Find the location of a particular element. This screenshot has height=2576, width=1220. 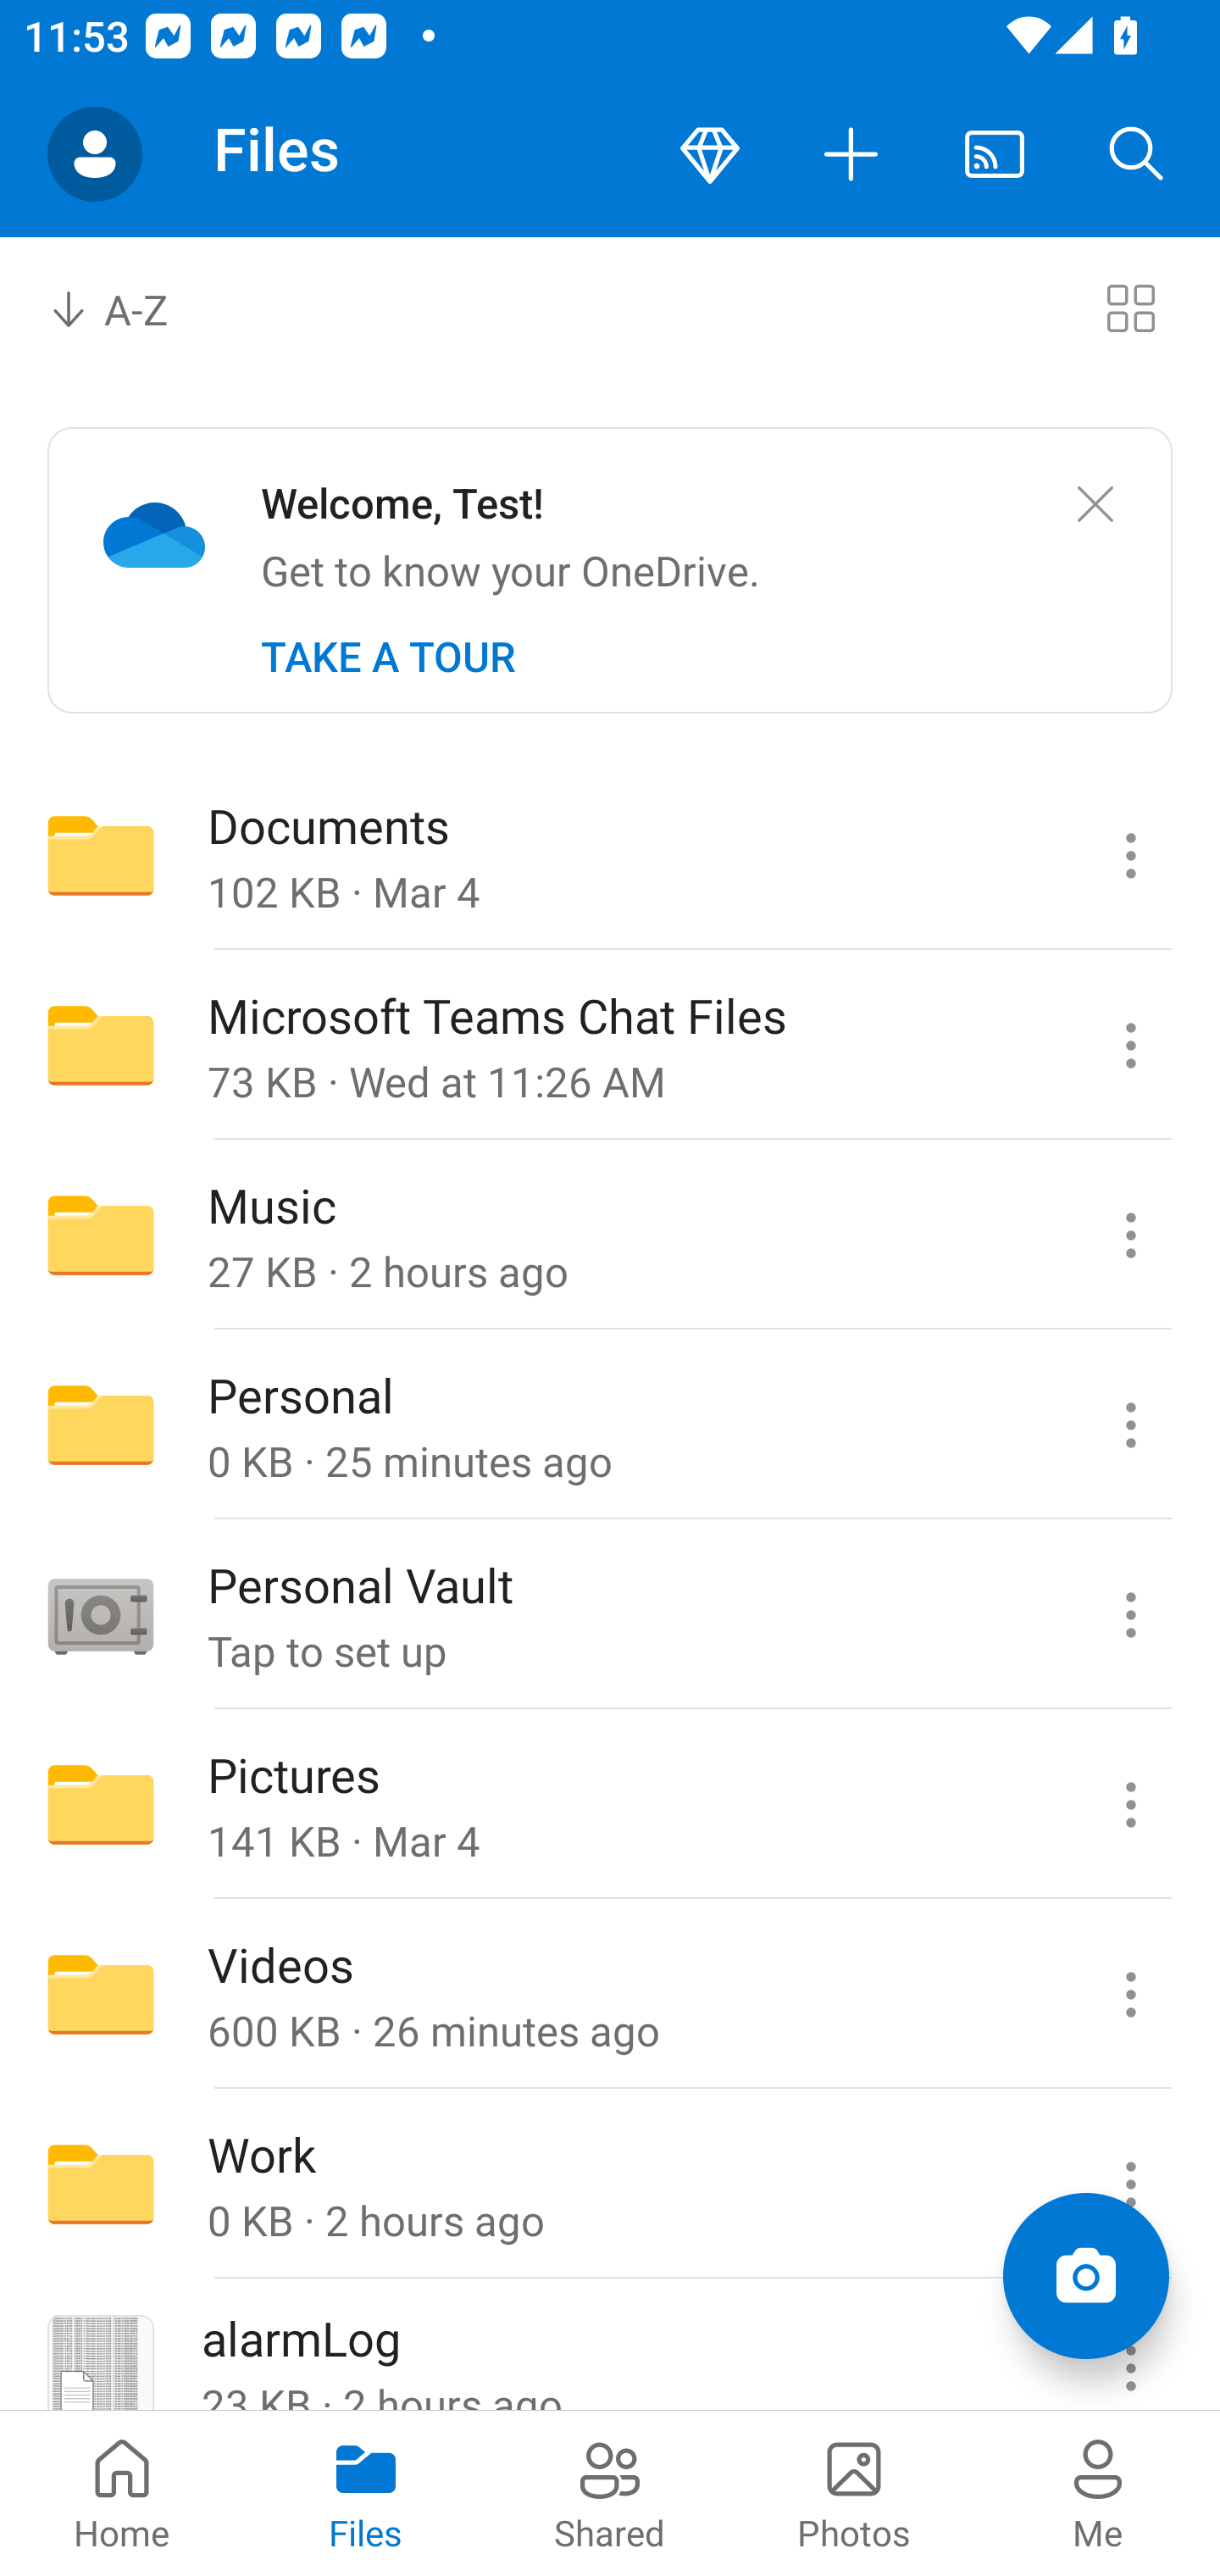

Personal Vault commands is located at coordinates (1130, 1615).